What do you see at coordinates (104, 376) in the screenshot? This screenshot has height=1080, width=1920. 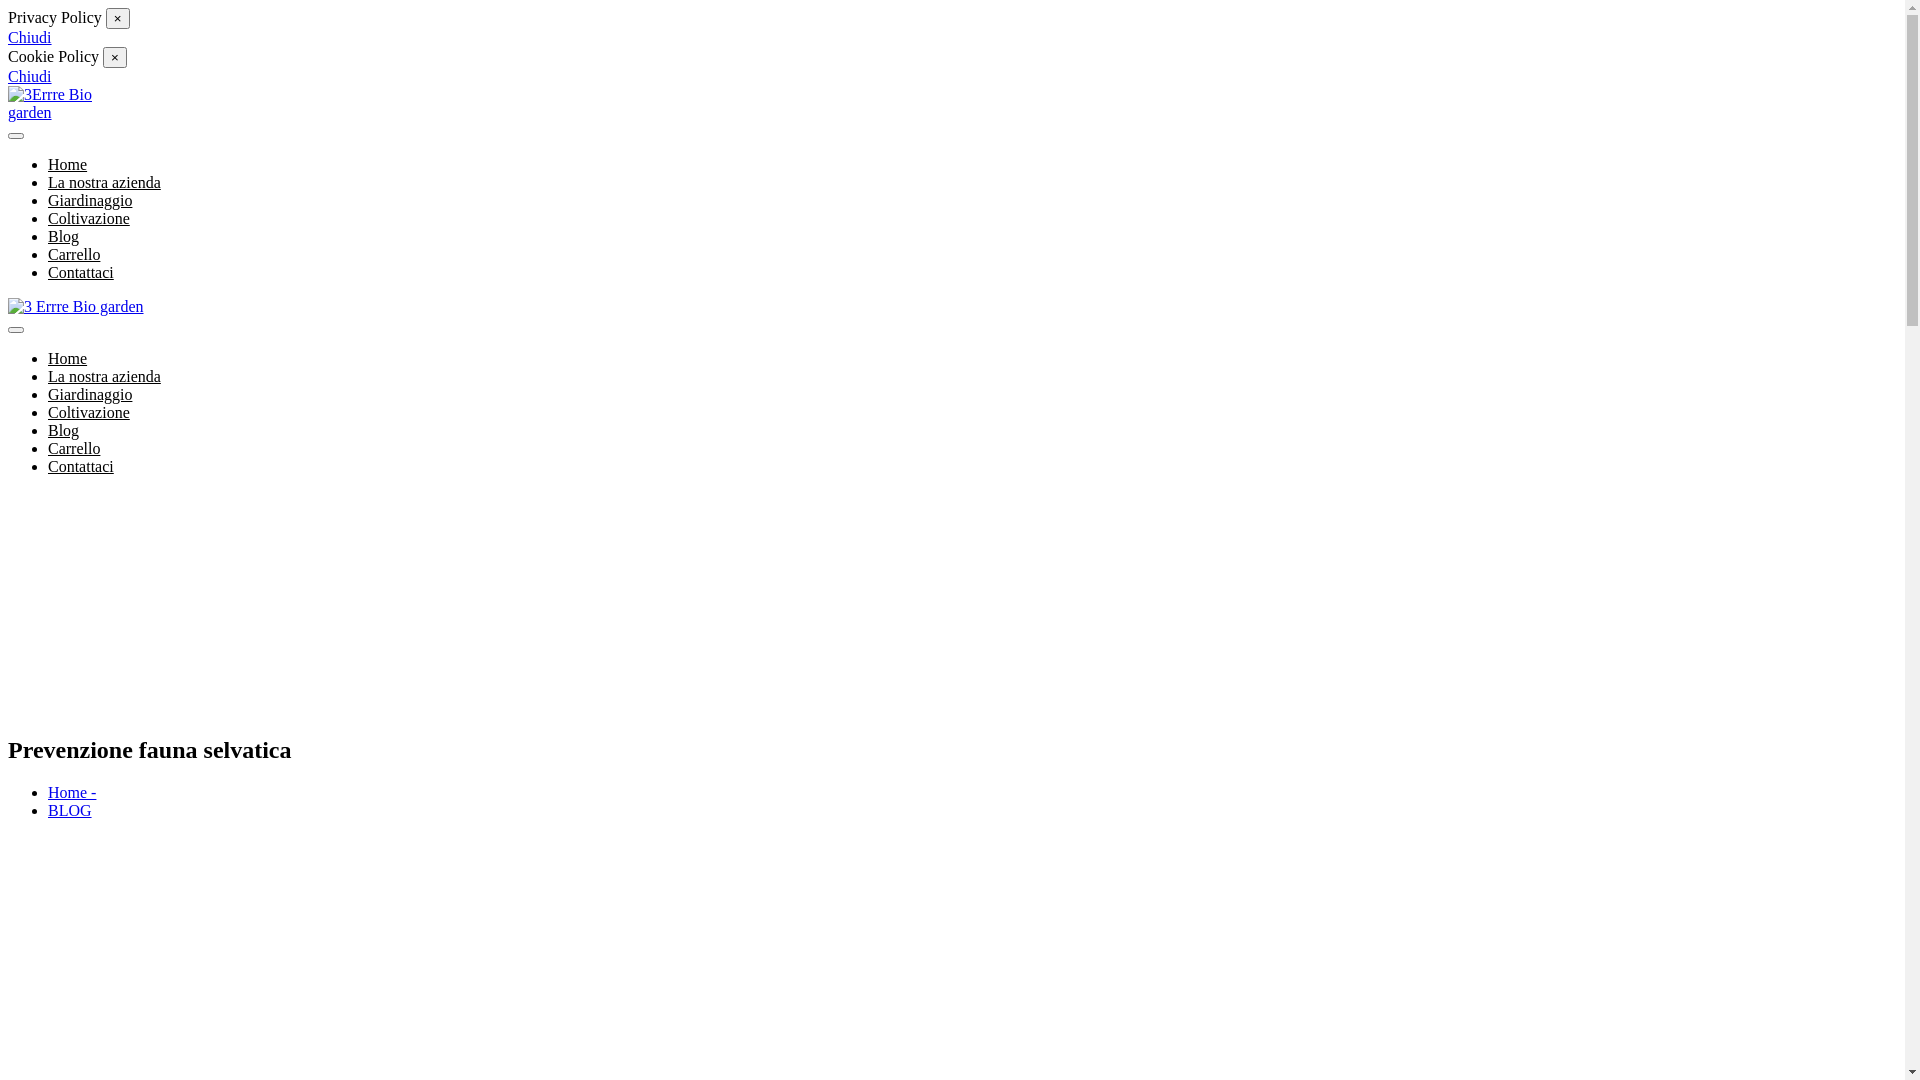 I see `La nostra azienda` at bounding box center [104, 376].